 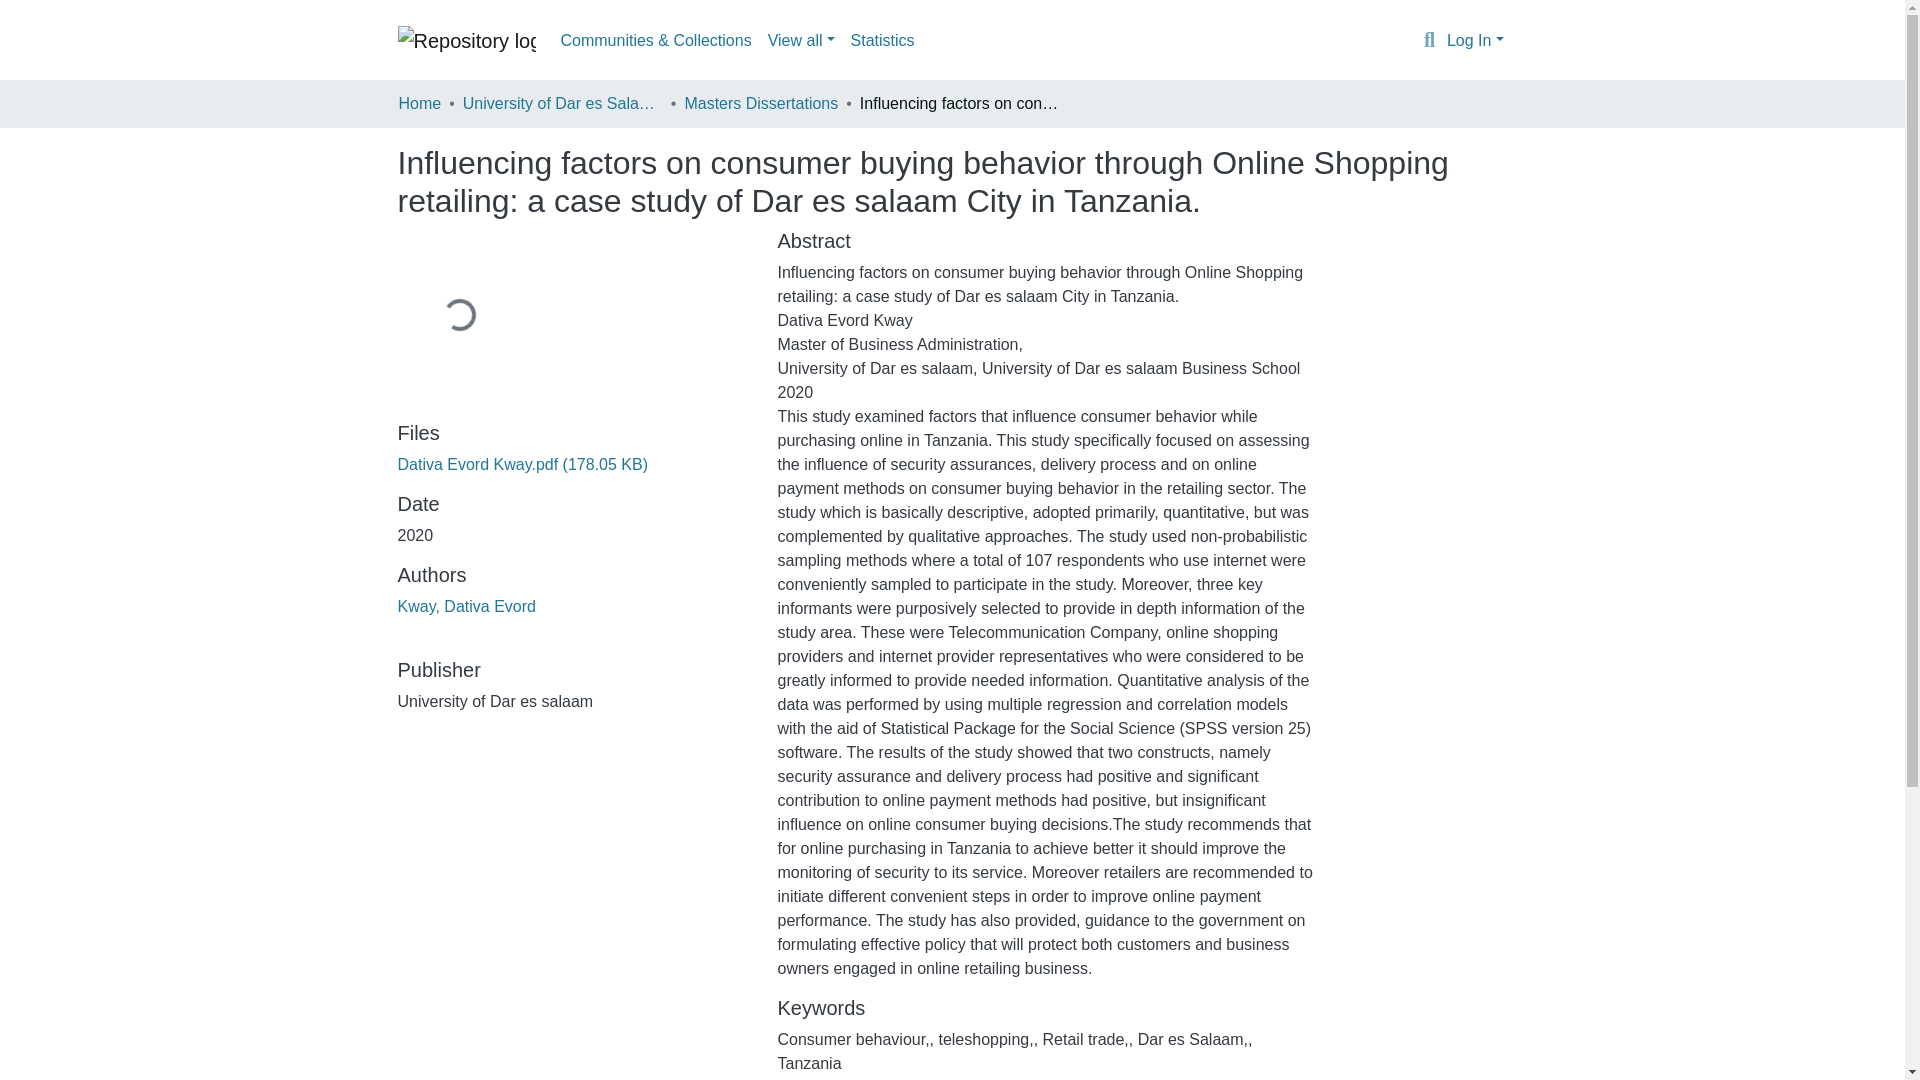 What do you see at coordinates (1475, 40) in the screenshot?
I see `Log In` at bounding box center [1475, 40].